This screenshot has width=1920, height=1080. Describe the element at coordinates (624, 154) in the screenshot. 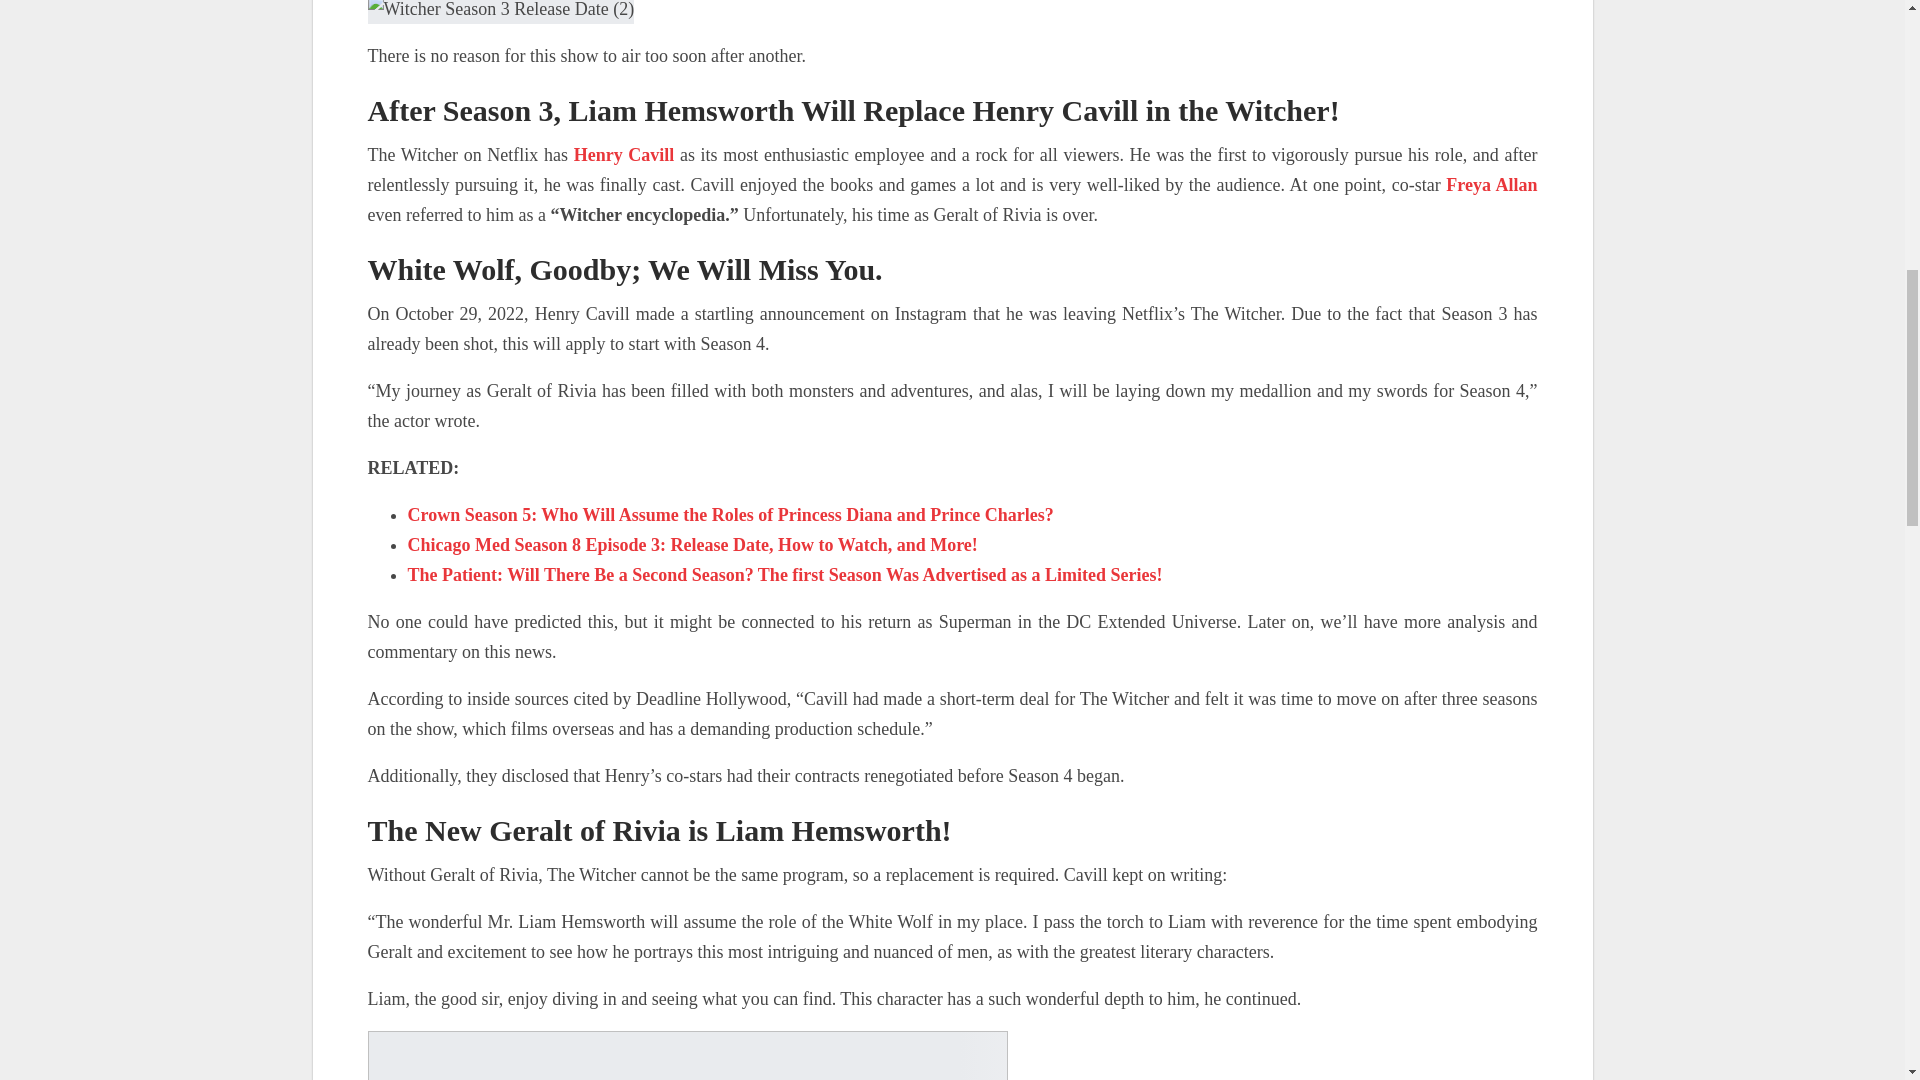

I see `Henry Cavill` at that location.